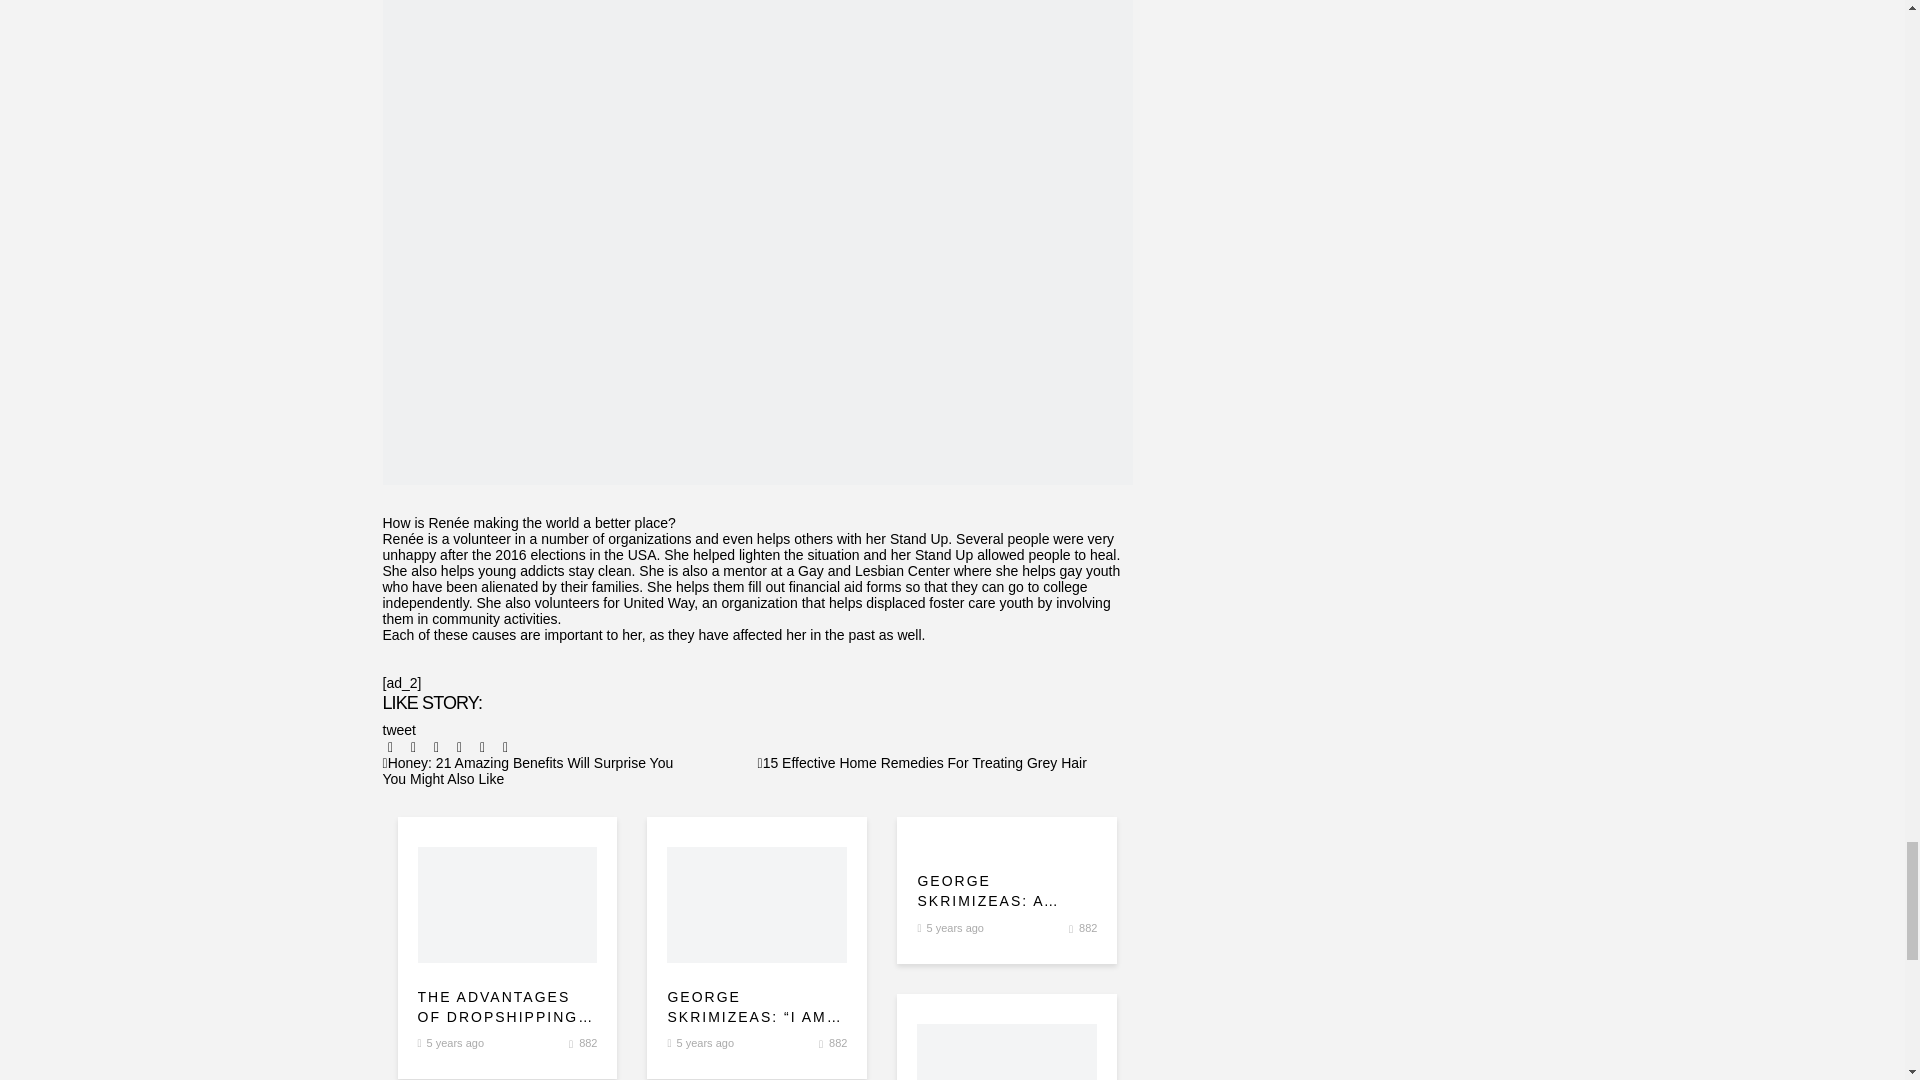  What do you see at coordinates (528, 762) in the screenshot?
I see `Honey: 21 Amazing Benefits Will Surprise You` at bounding box center [528, 762].